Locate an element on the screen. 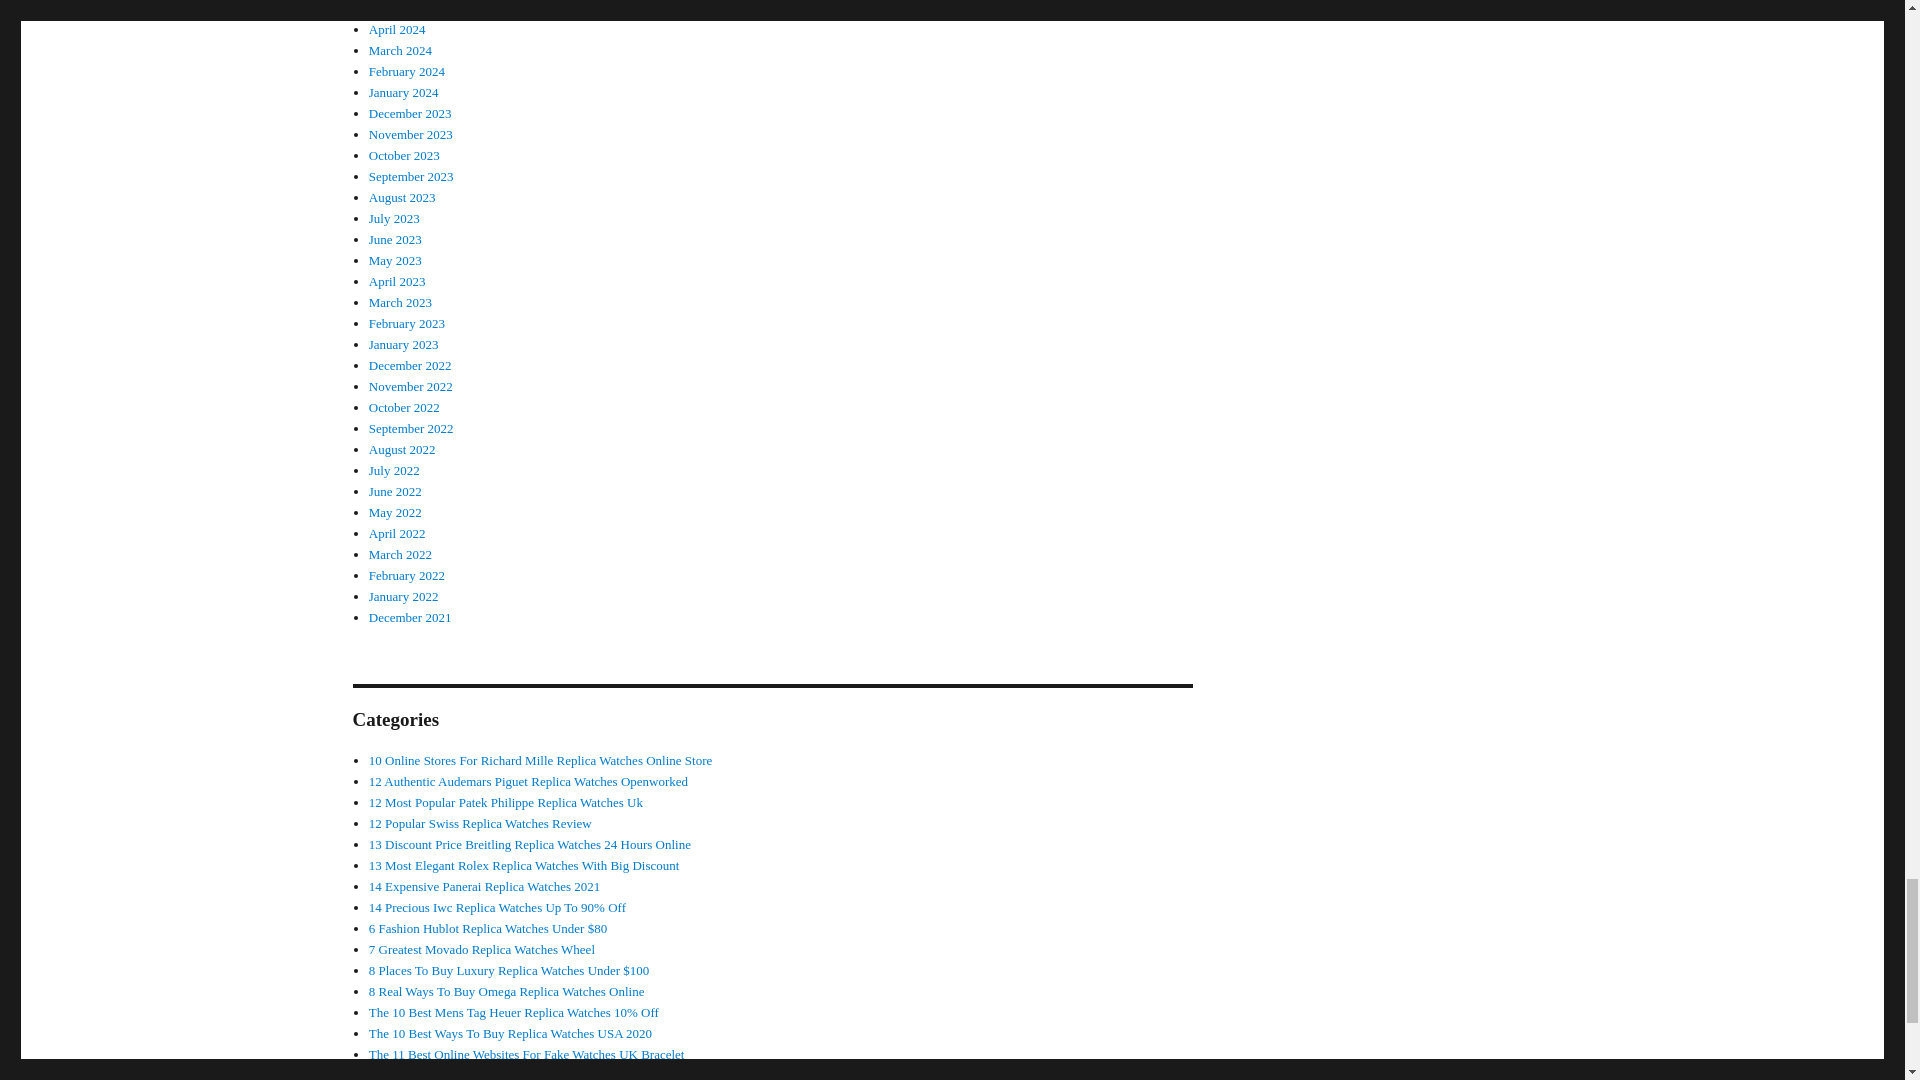 This screenshot has width=1920, height=1080. January 2023 is located at coordinates (404, 344).